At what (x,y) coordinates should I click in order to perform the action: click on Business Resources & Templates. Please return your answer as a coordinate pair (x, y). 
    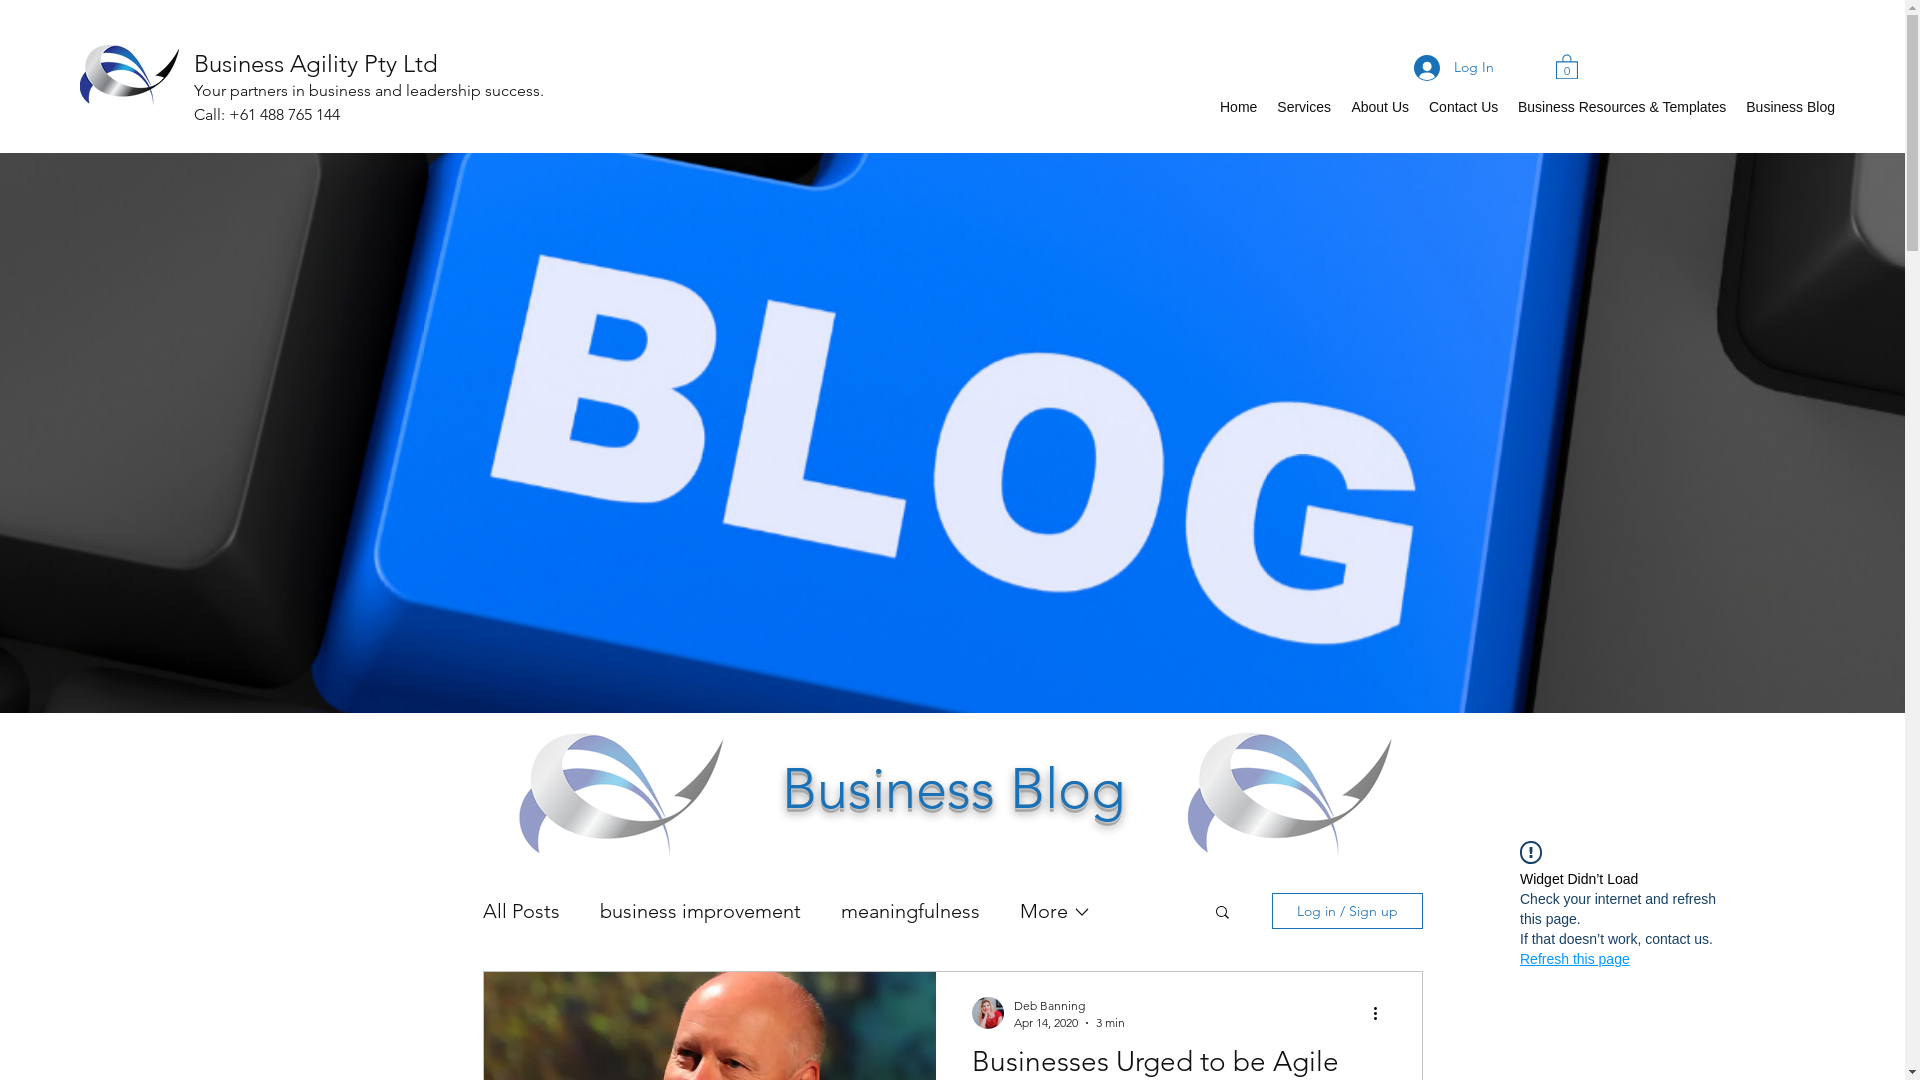
    Looking at the image, I should click on (1622, 107).